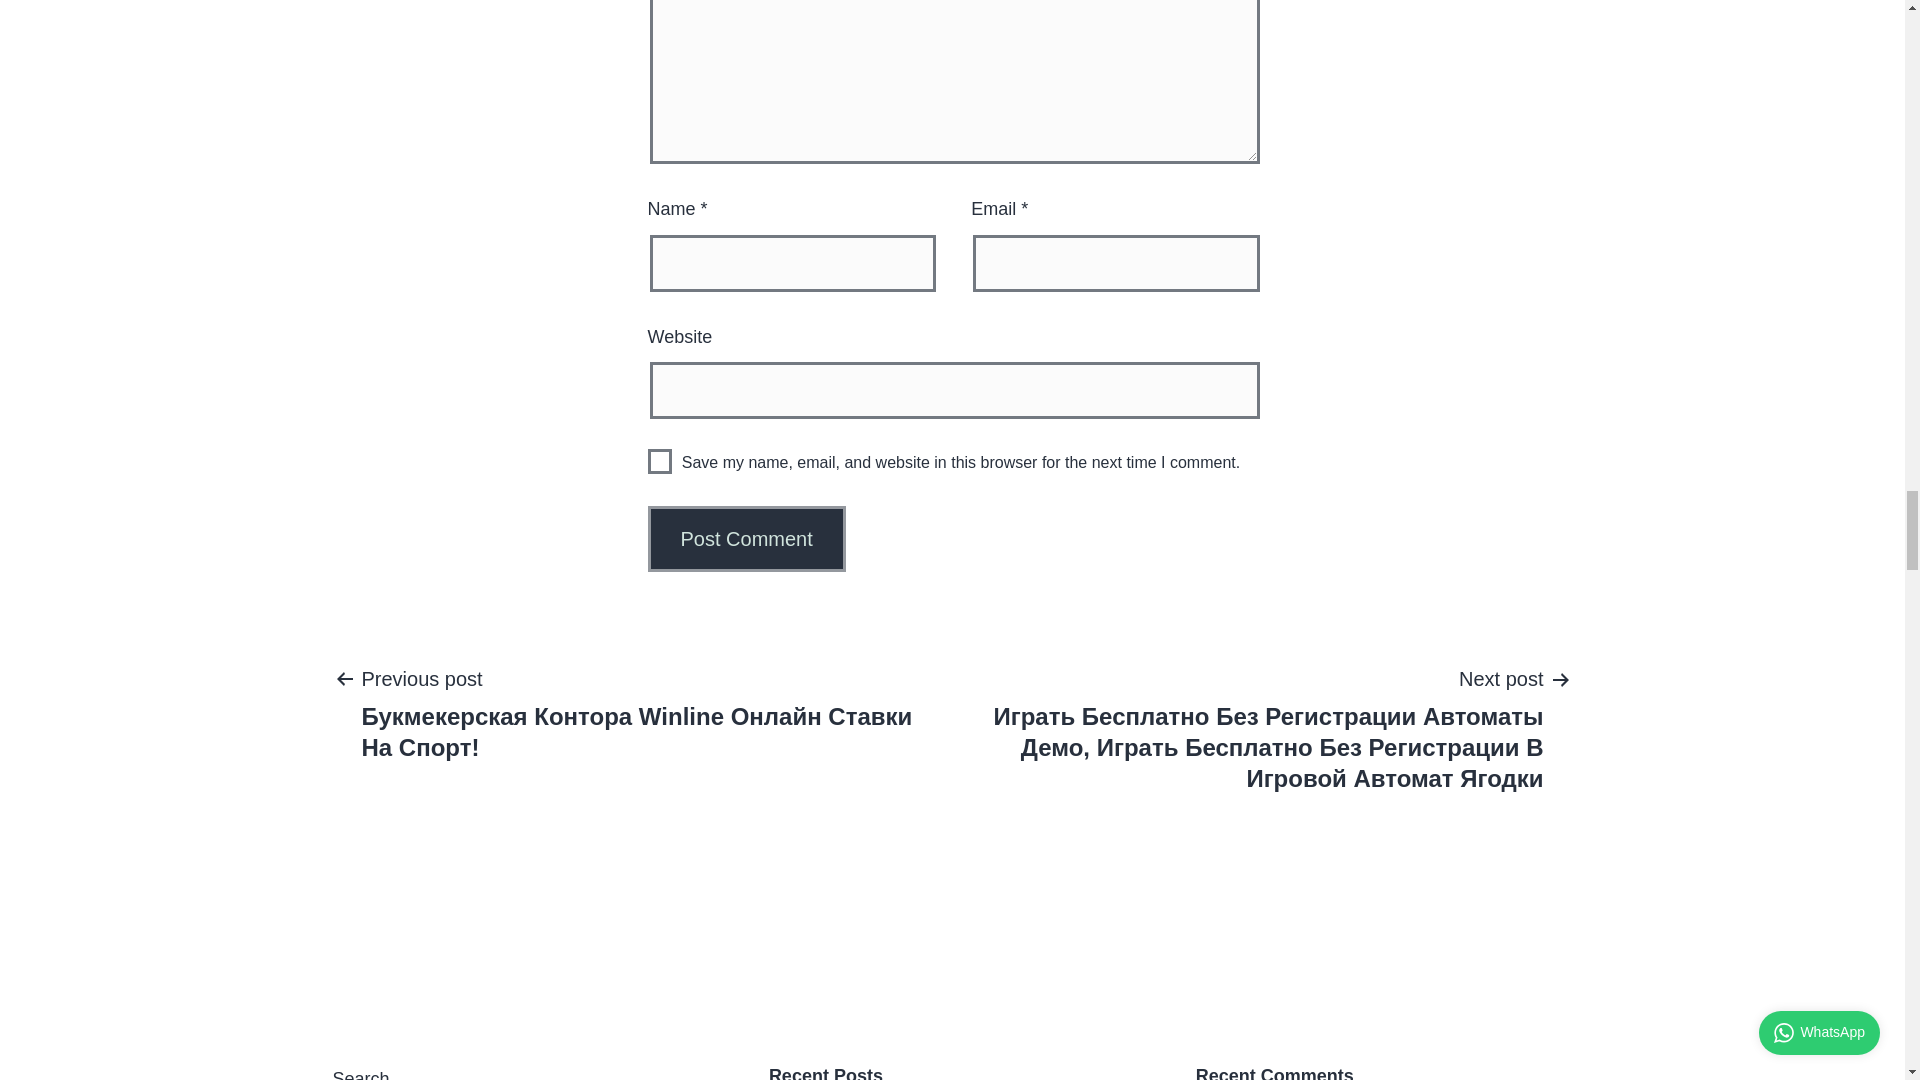 The height and width of the screenshot is (1080, 1920). What do you see at coordinates (747, 539) in the screenshot?
I see `Post Comment` at bounding box center [747, 539].